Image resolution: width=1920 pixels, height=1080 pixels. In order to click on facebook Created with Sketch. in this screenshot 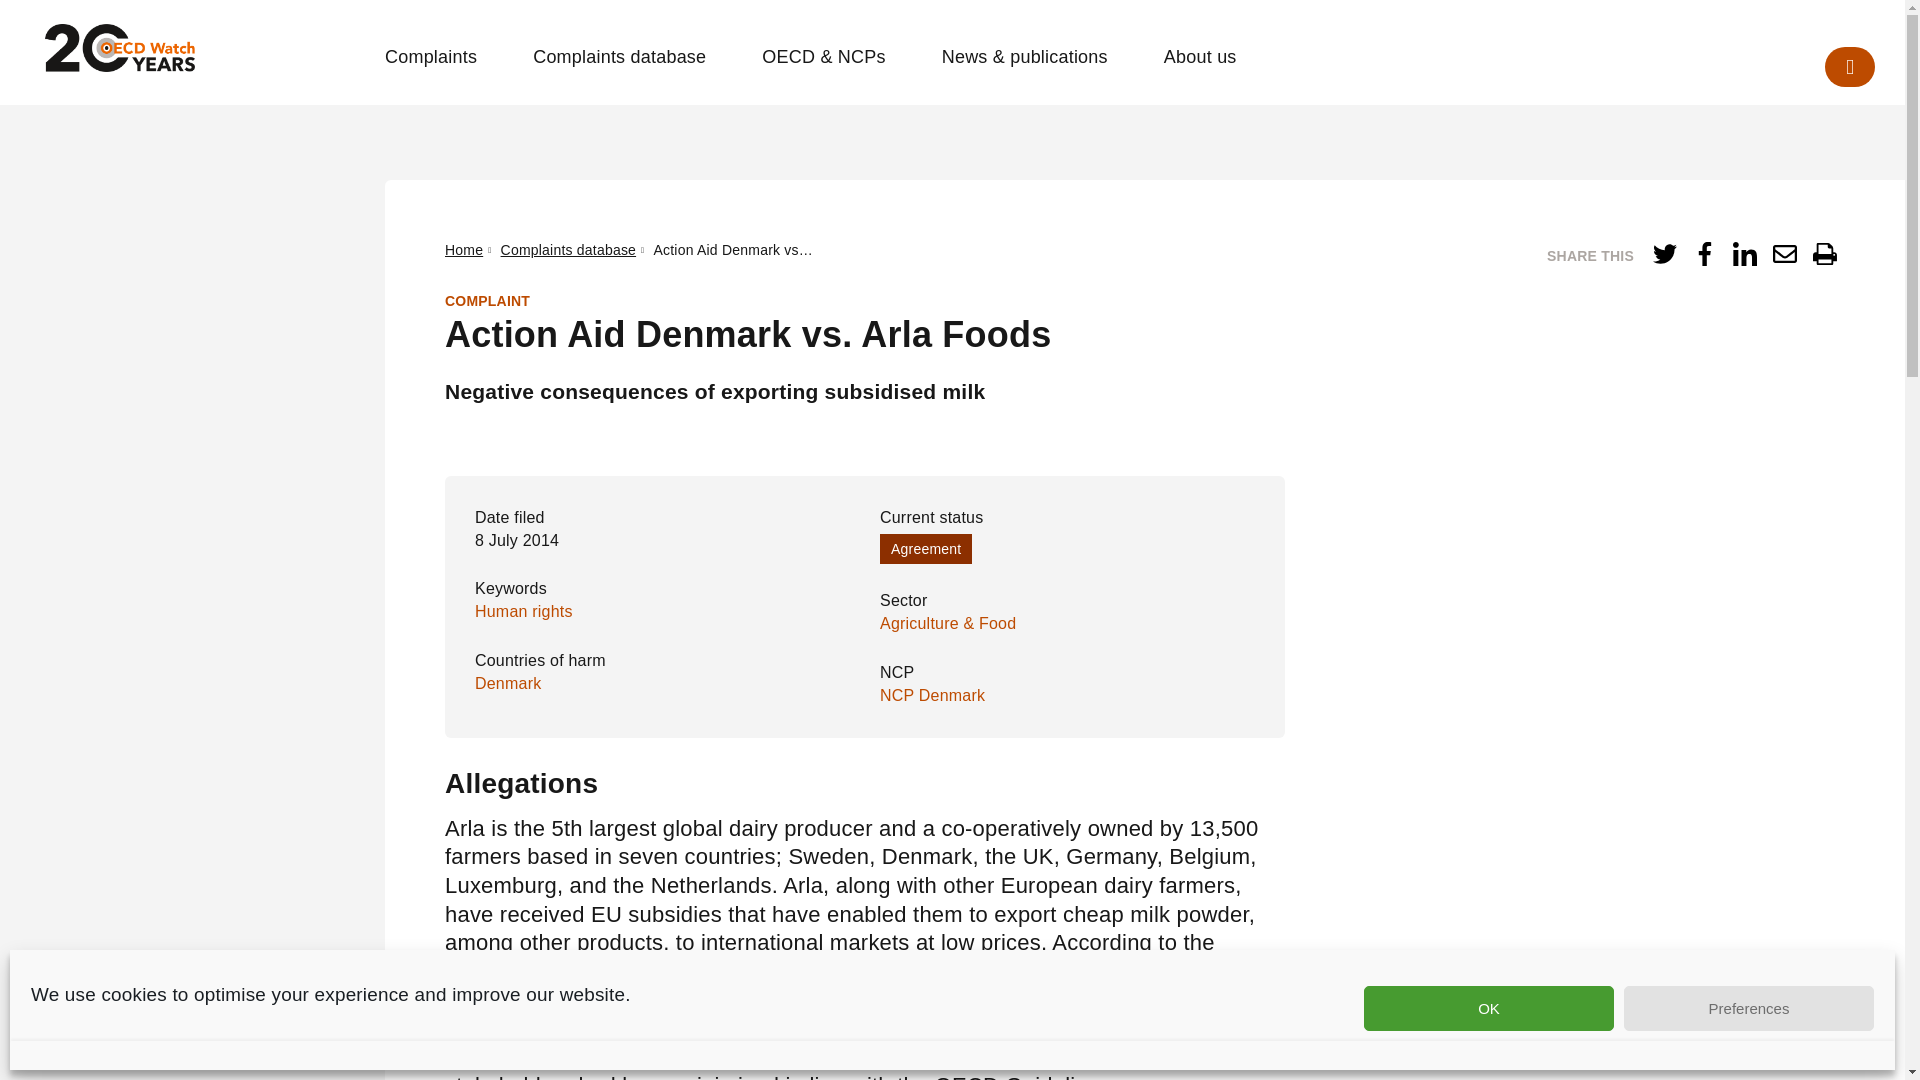, I will do `click(1704, 253)`.